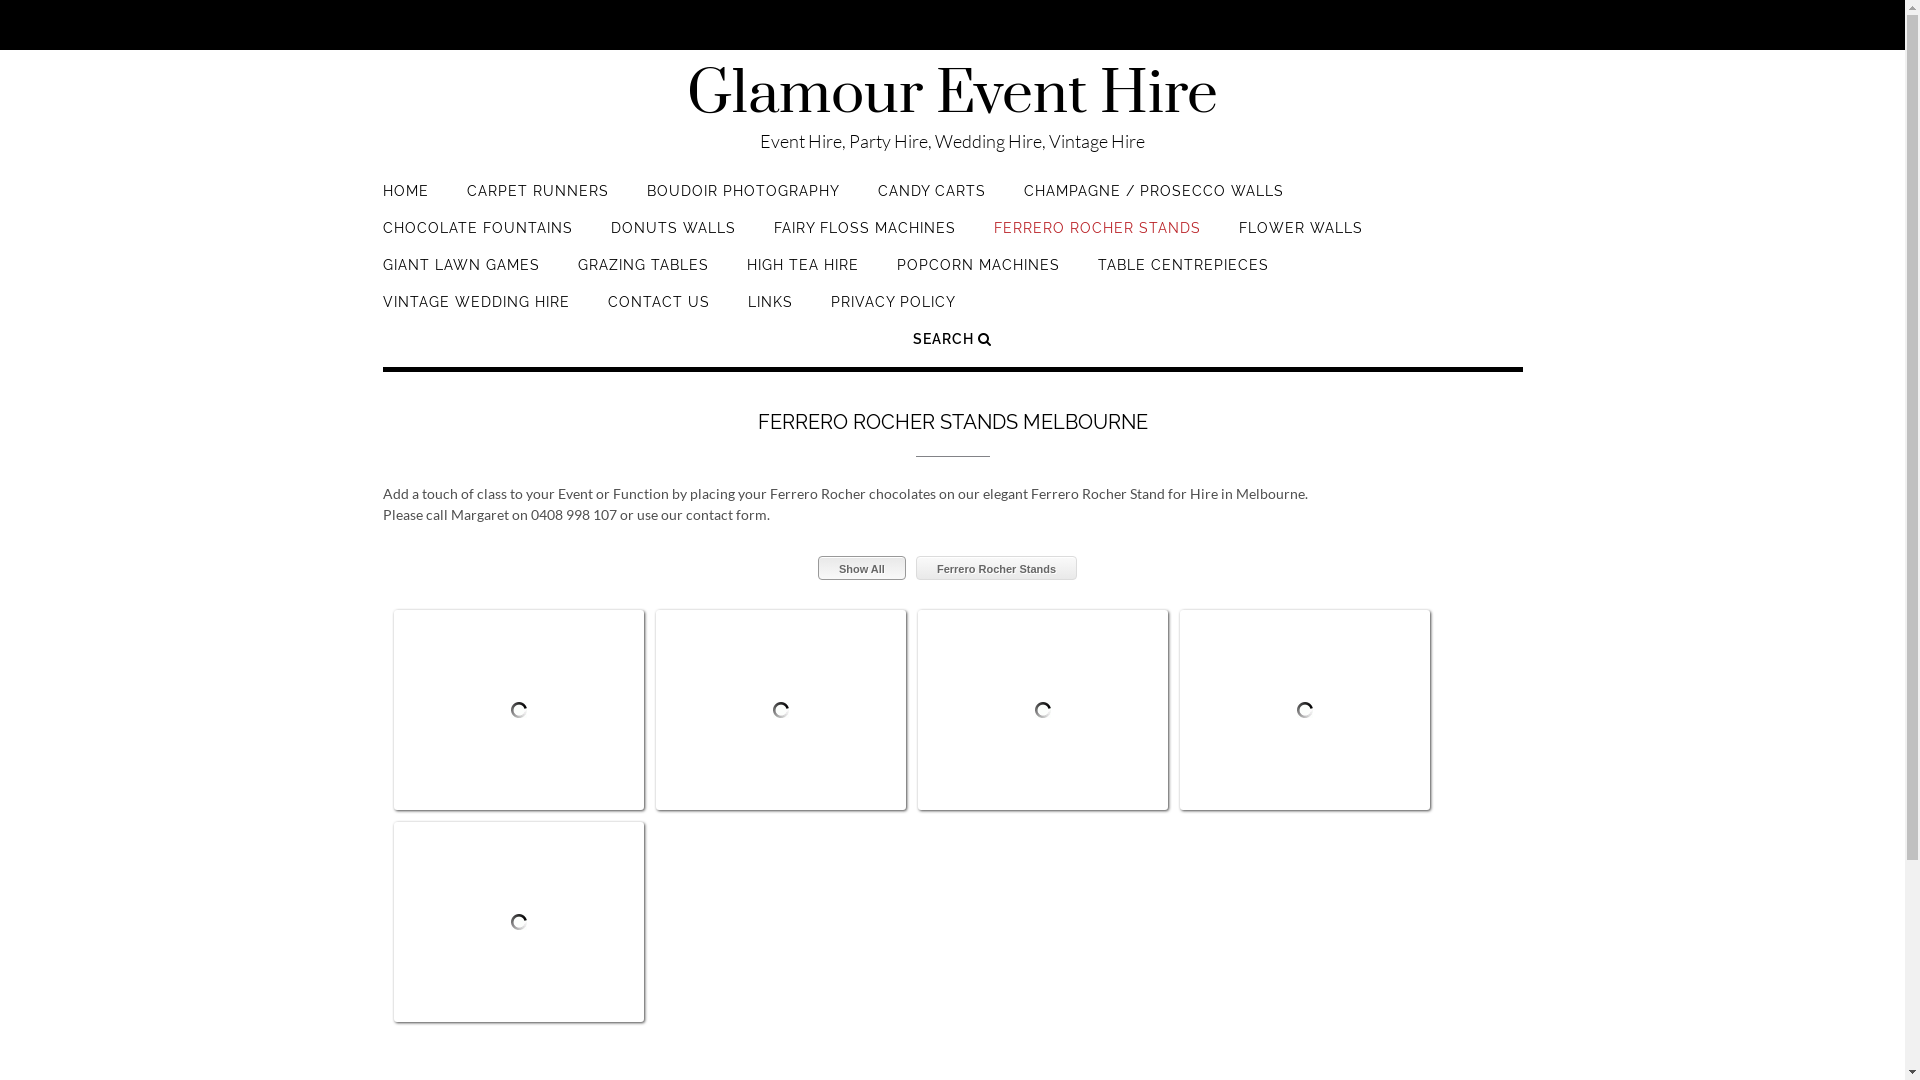  Describe the element at coordinates (1098, 238) in the screenshot. I see `FERRERO ROCHER STANDS` at that location.